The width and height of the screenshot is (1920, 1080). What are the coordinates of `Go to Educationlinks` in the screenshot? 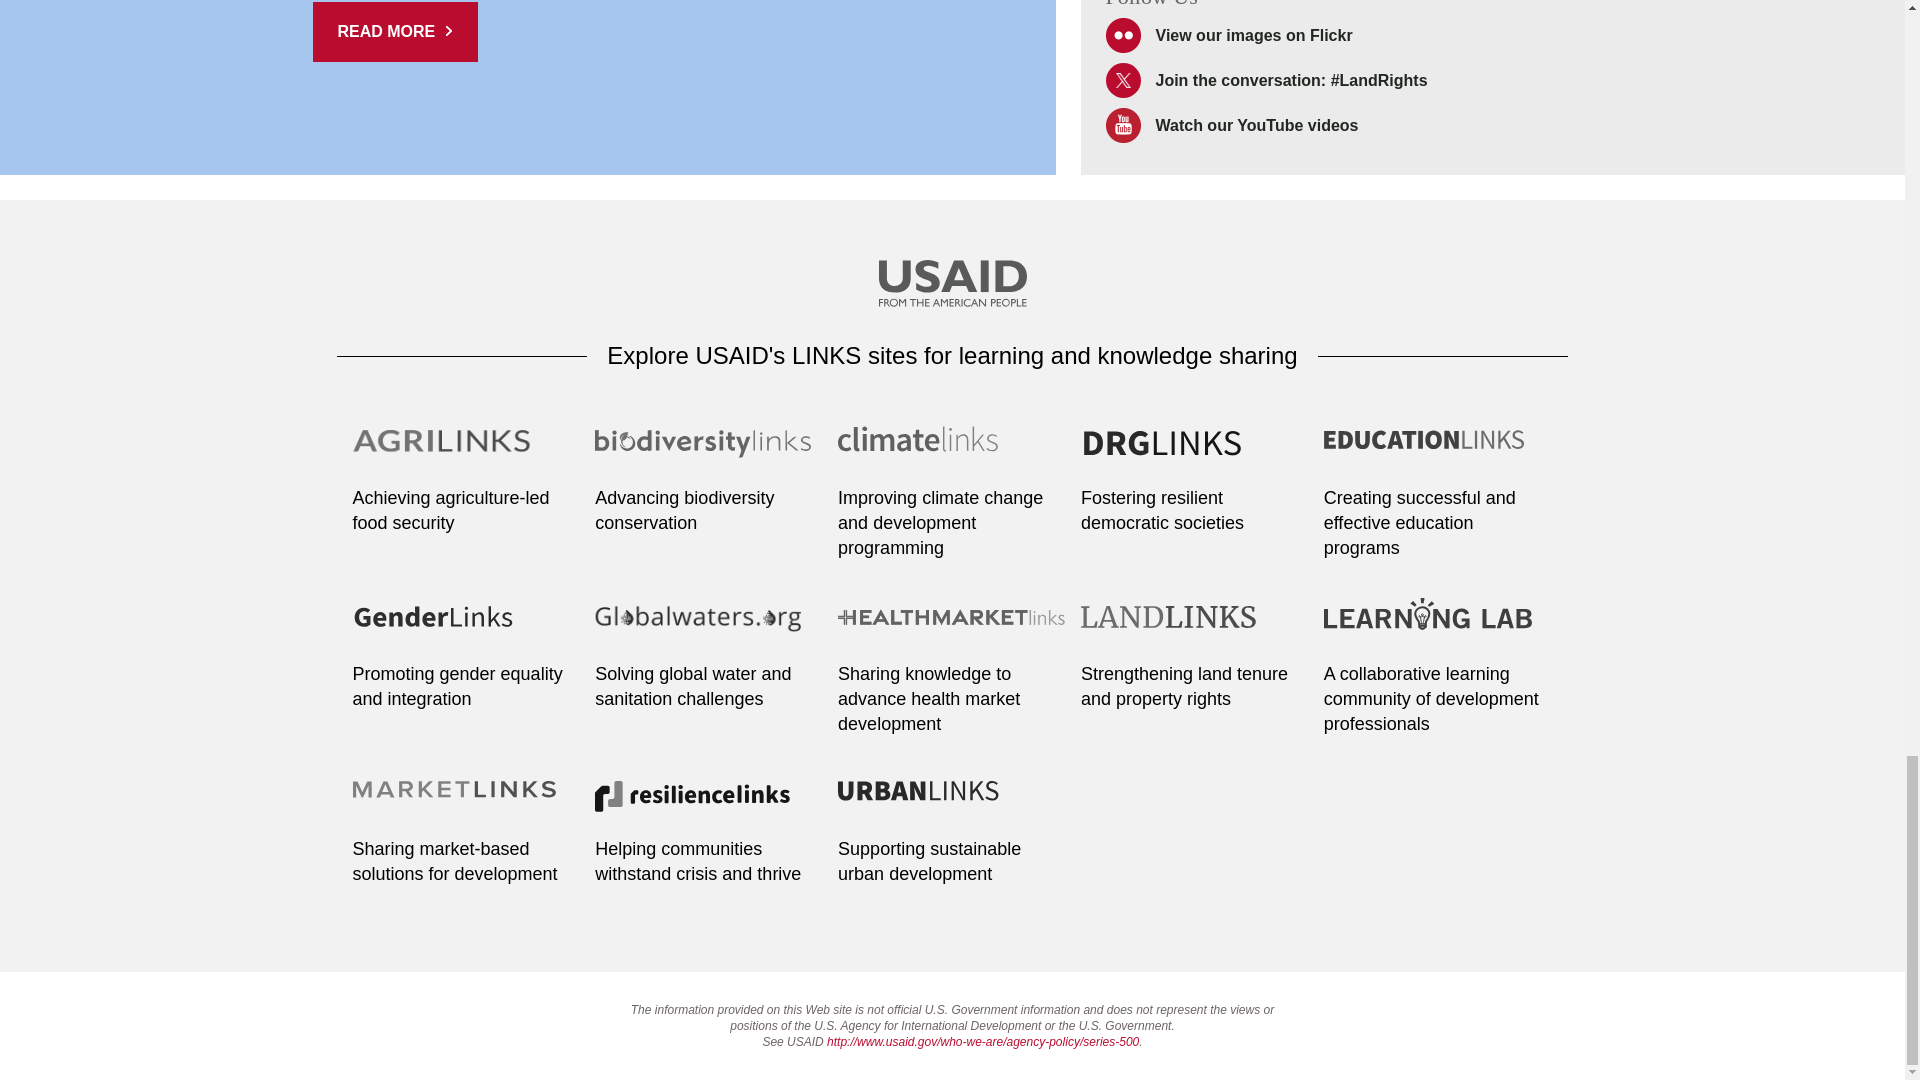 It's located at (1438, 452).